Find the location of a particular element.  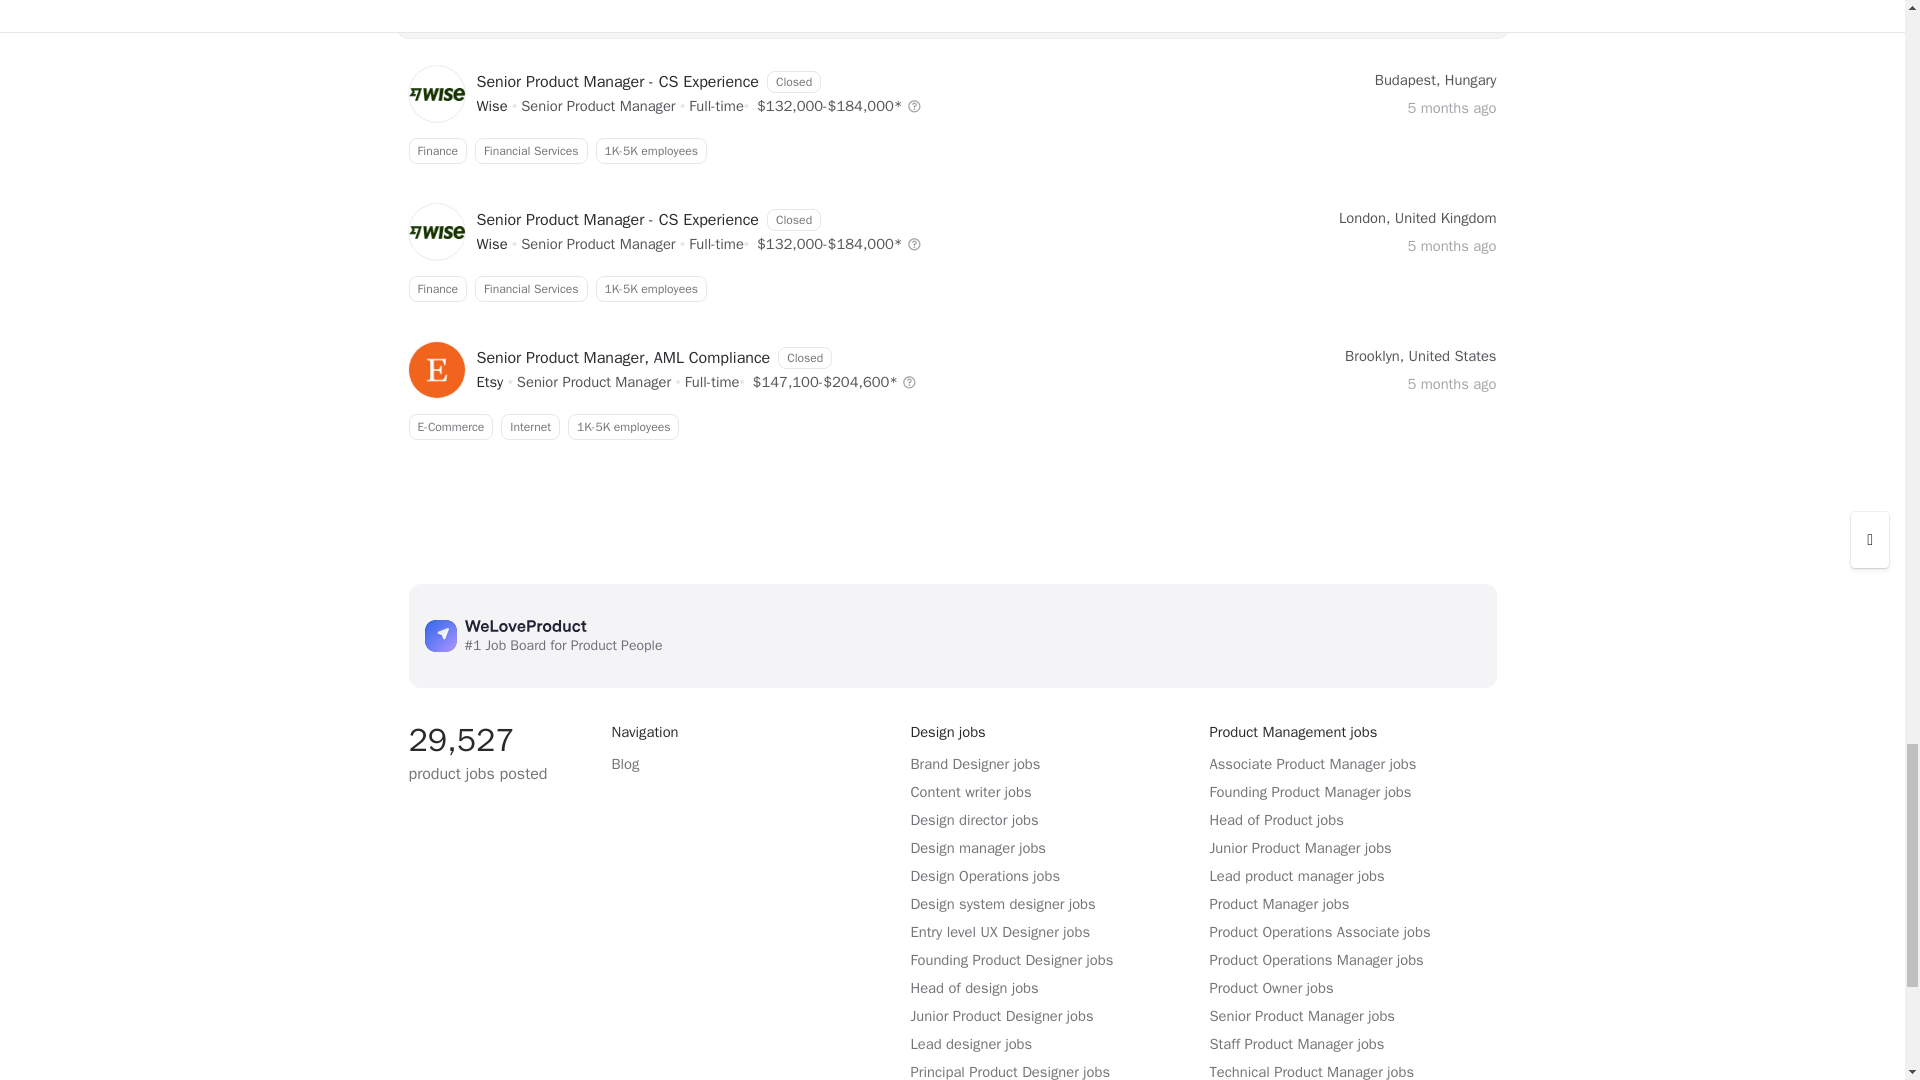

Senior Product Manager jobs is located at coordinates (593, 381).